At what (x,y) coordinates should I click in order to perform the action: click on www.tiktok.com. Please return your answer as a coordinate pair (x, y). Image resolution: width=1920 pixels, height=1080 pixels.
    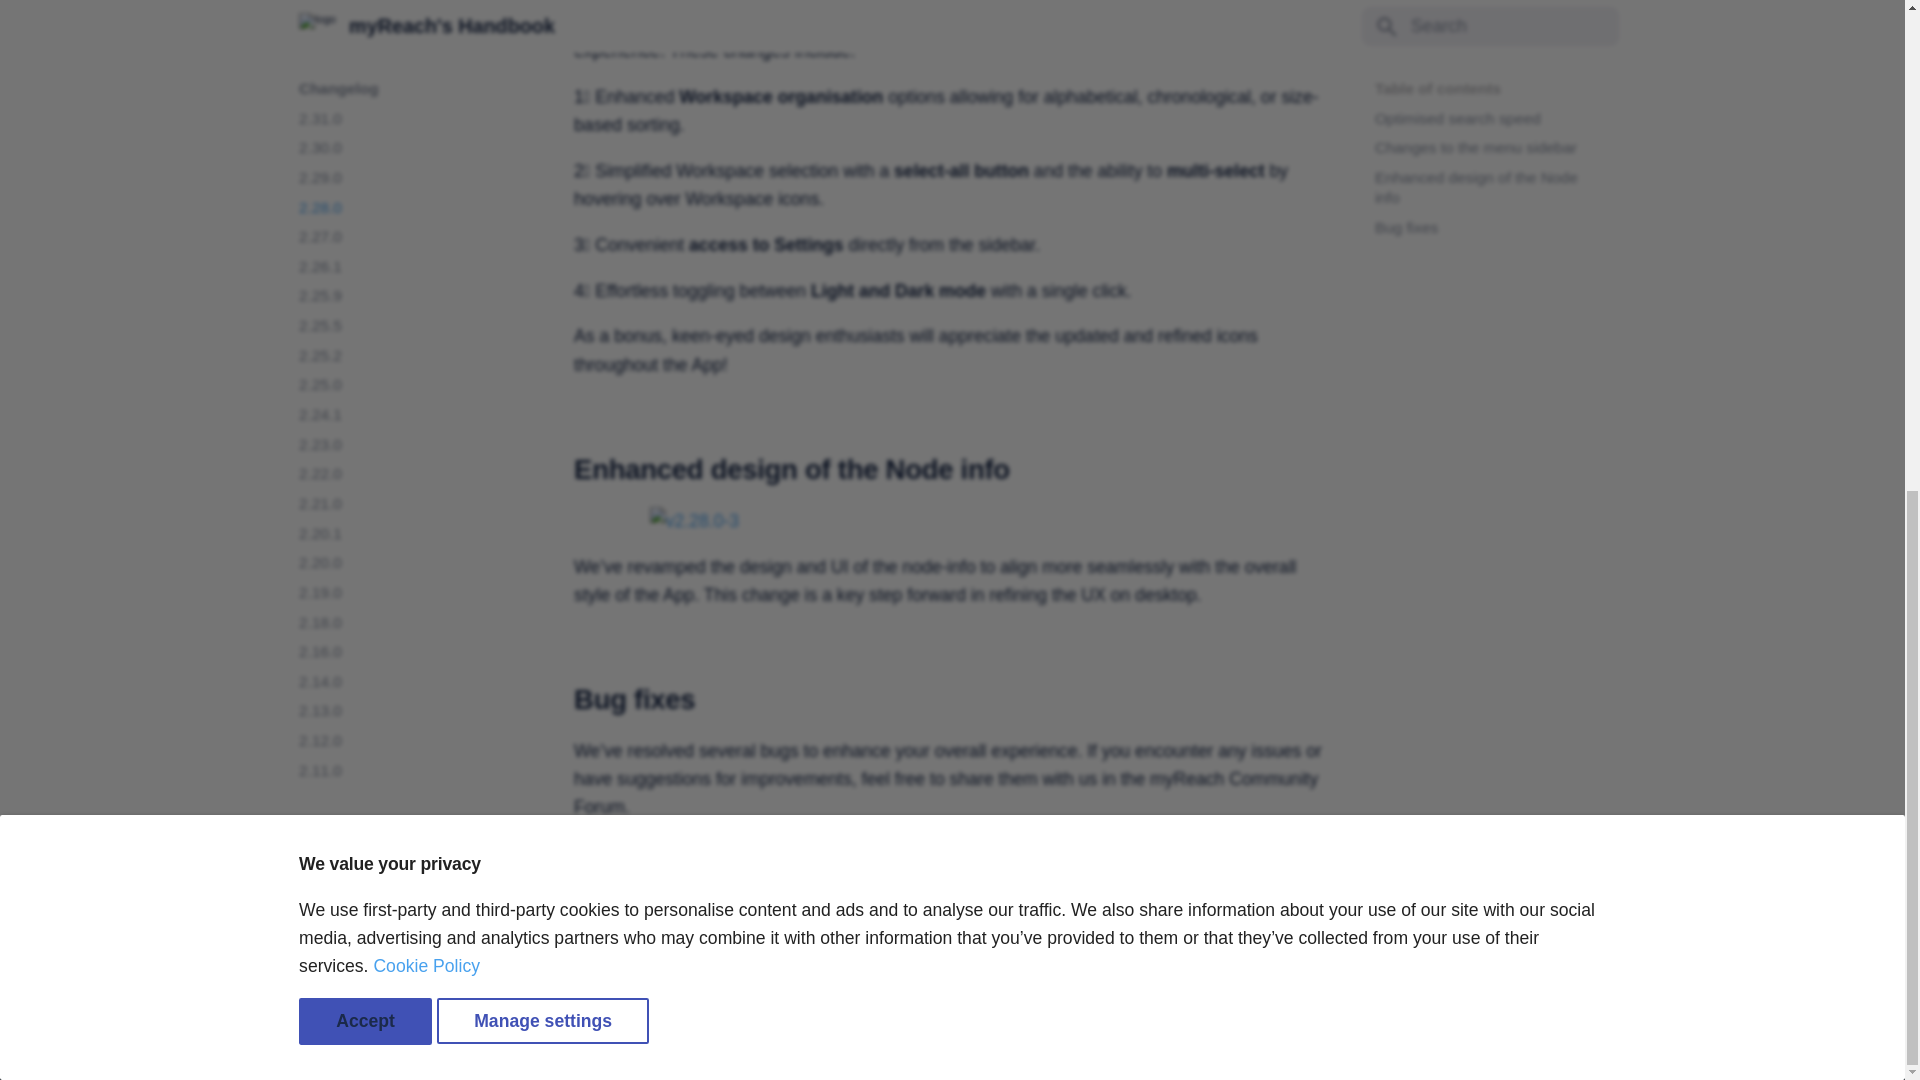
    Looking at the image, I should click on (1592, 1043).